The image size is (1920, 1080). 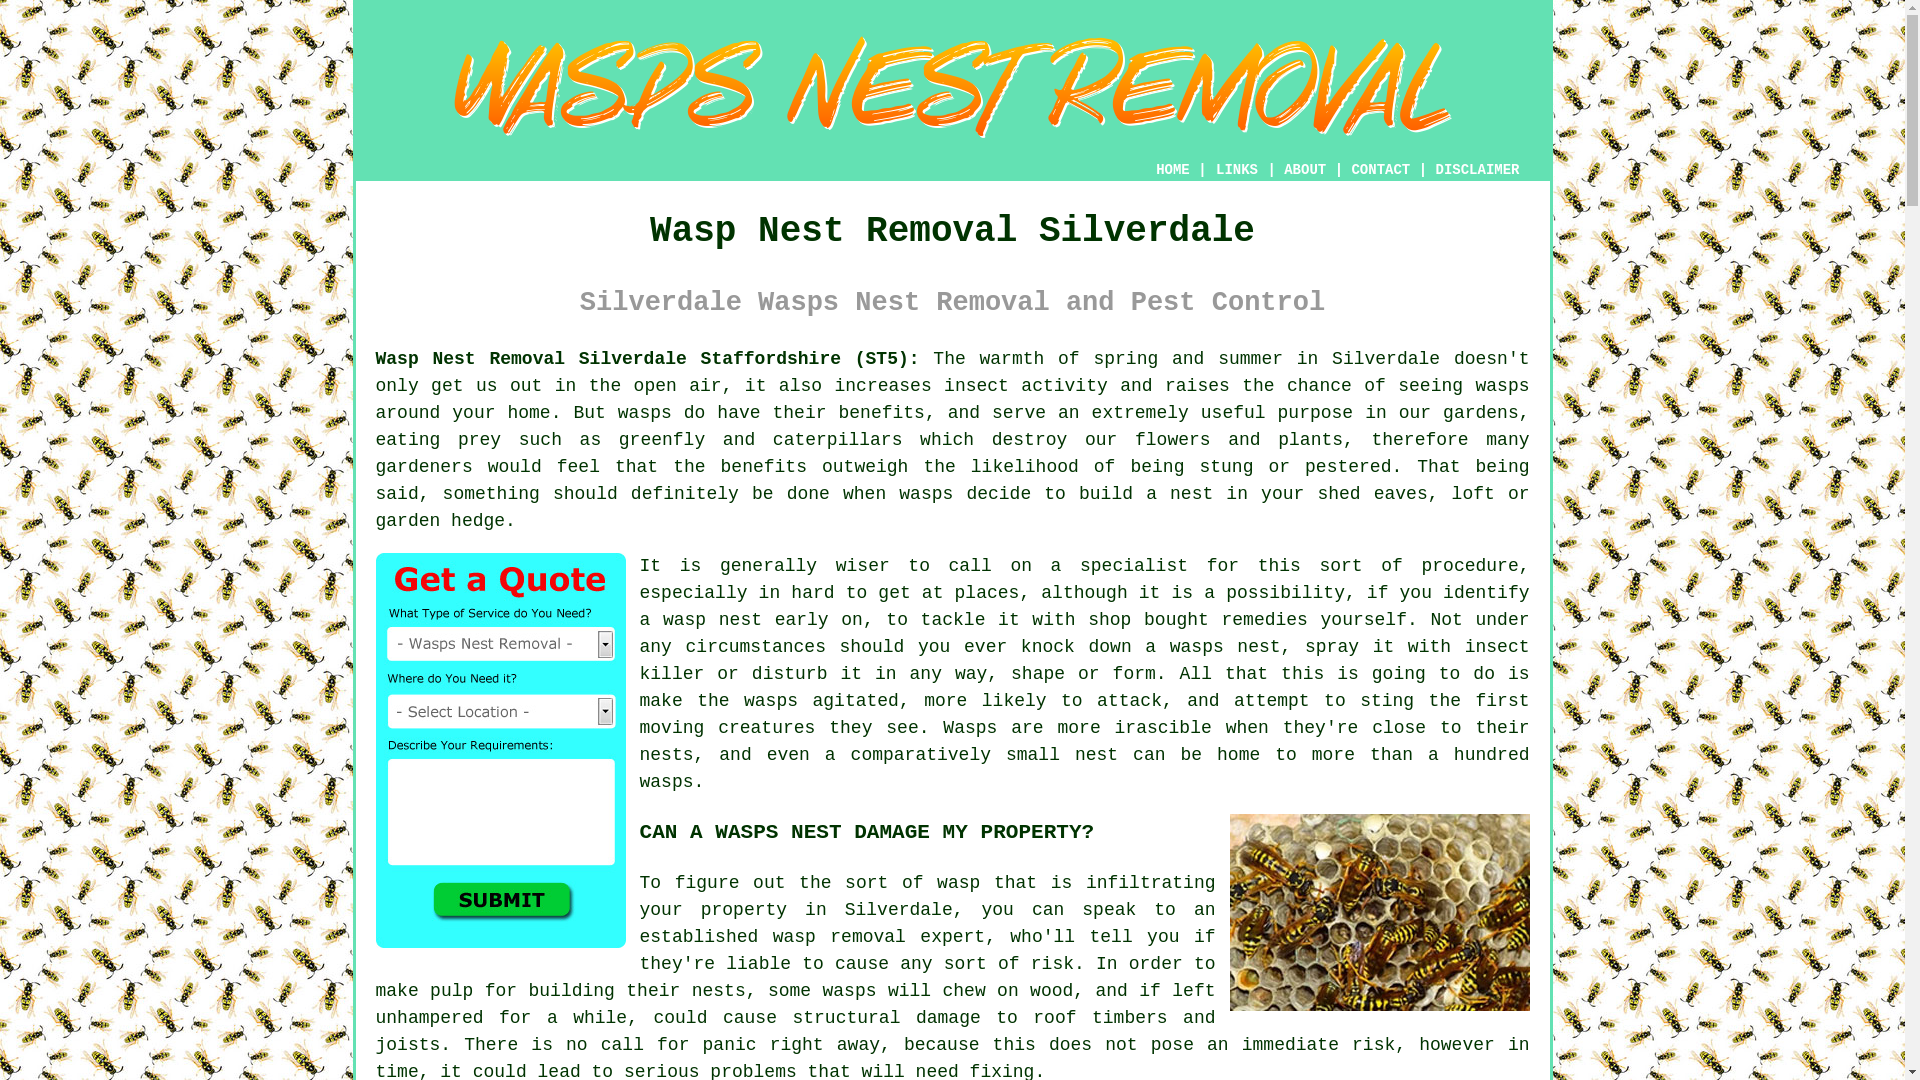 What do you see at coordinates (1172, 170) in the screenshot?
I see `HOME` at bounding box center [1172, 170].